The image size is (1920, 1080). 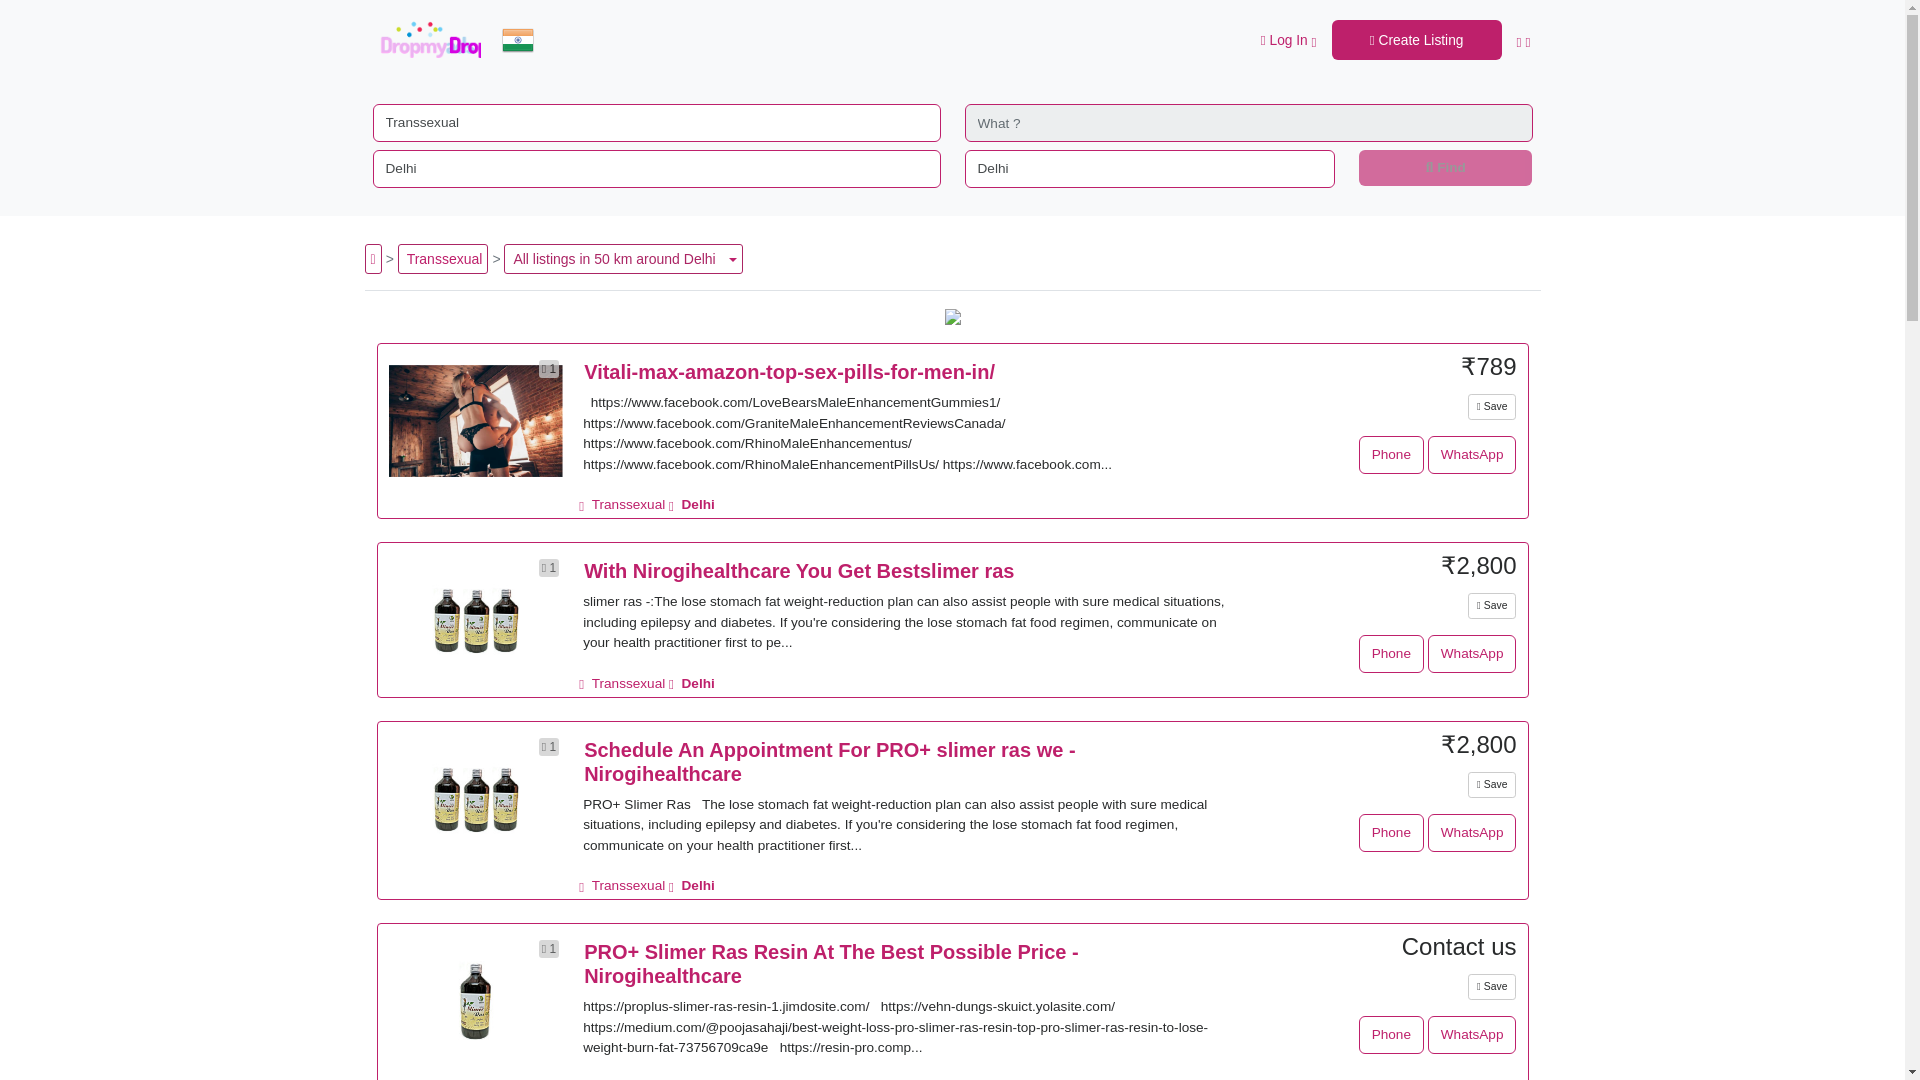 I want to click on Transsexual, so click(x=630, y=886).